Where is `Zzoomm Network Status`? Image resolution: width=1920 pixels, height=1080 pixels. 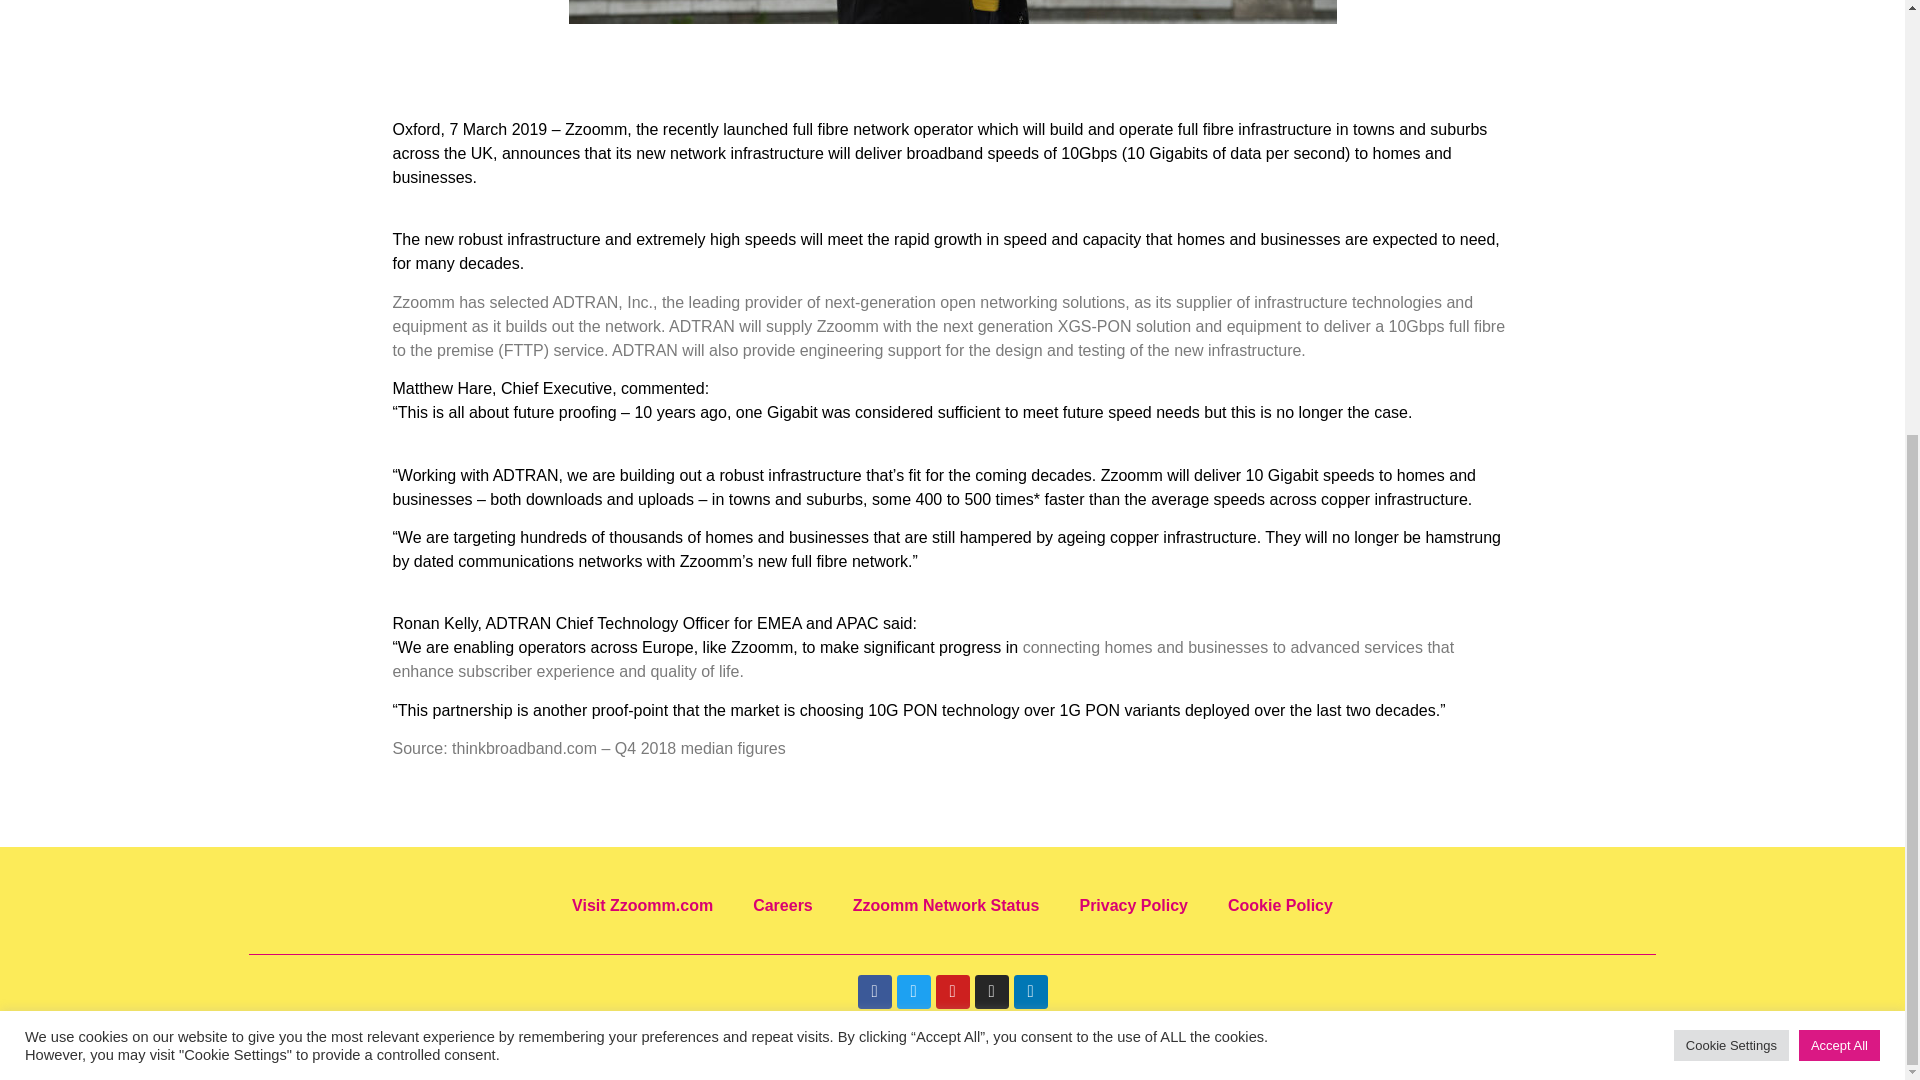 Zzoomm Network Status is located at coordinates (946, 906).